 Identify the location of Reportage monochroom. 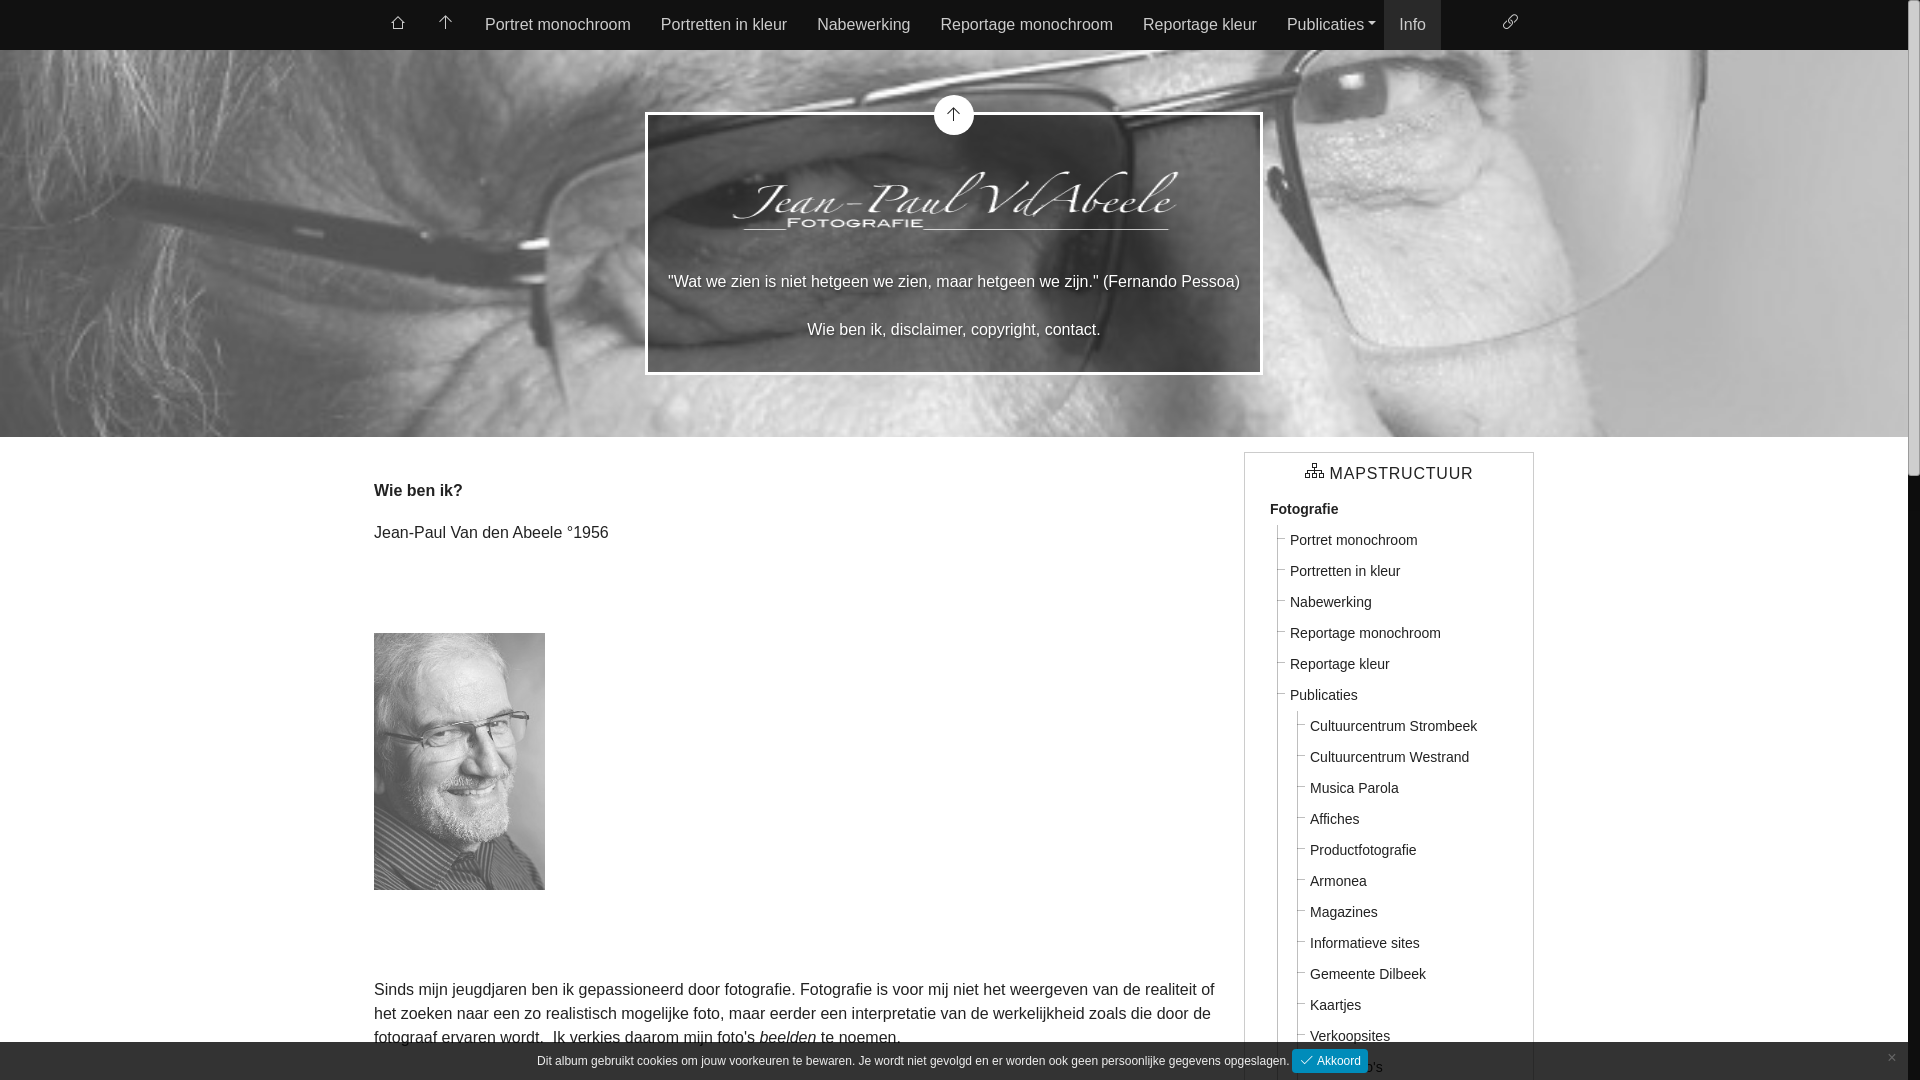
(1366, 634).